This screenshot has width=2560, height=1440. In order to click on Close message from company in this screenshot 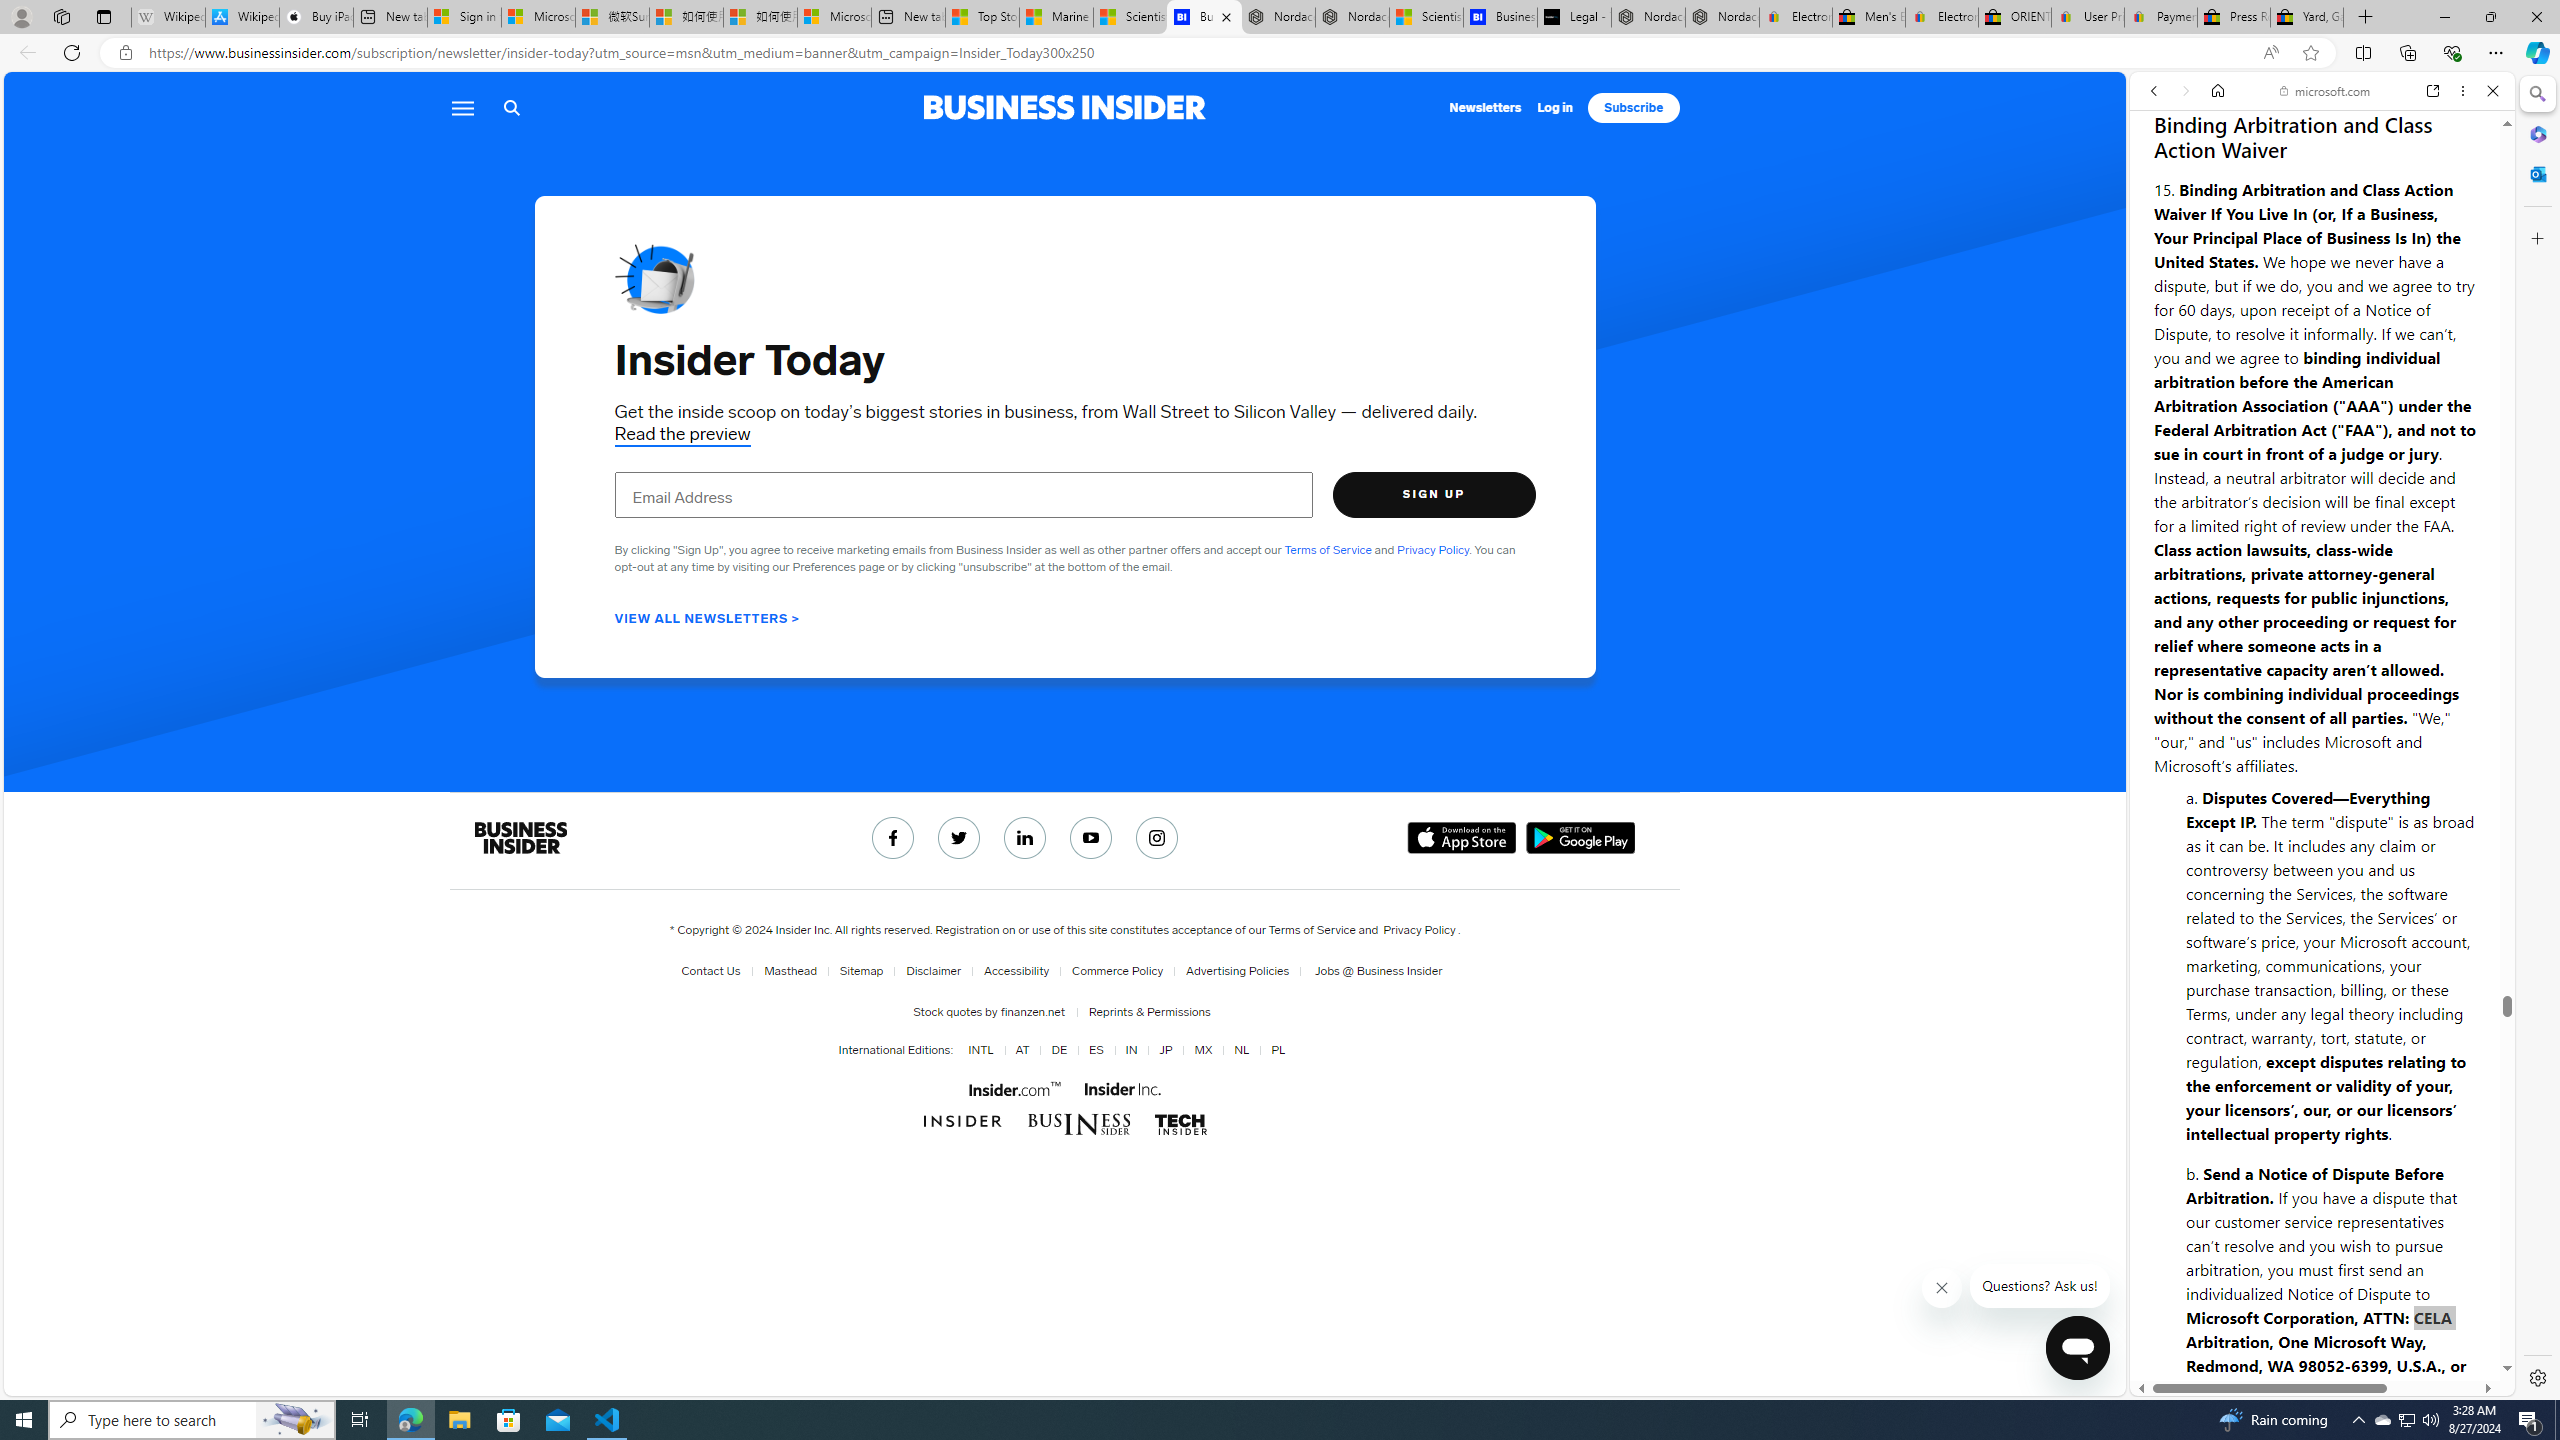, I will do `click(1942, 1288)`.